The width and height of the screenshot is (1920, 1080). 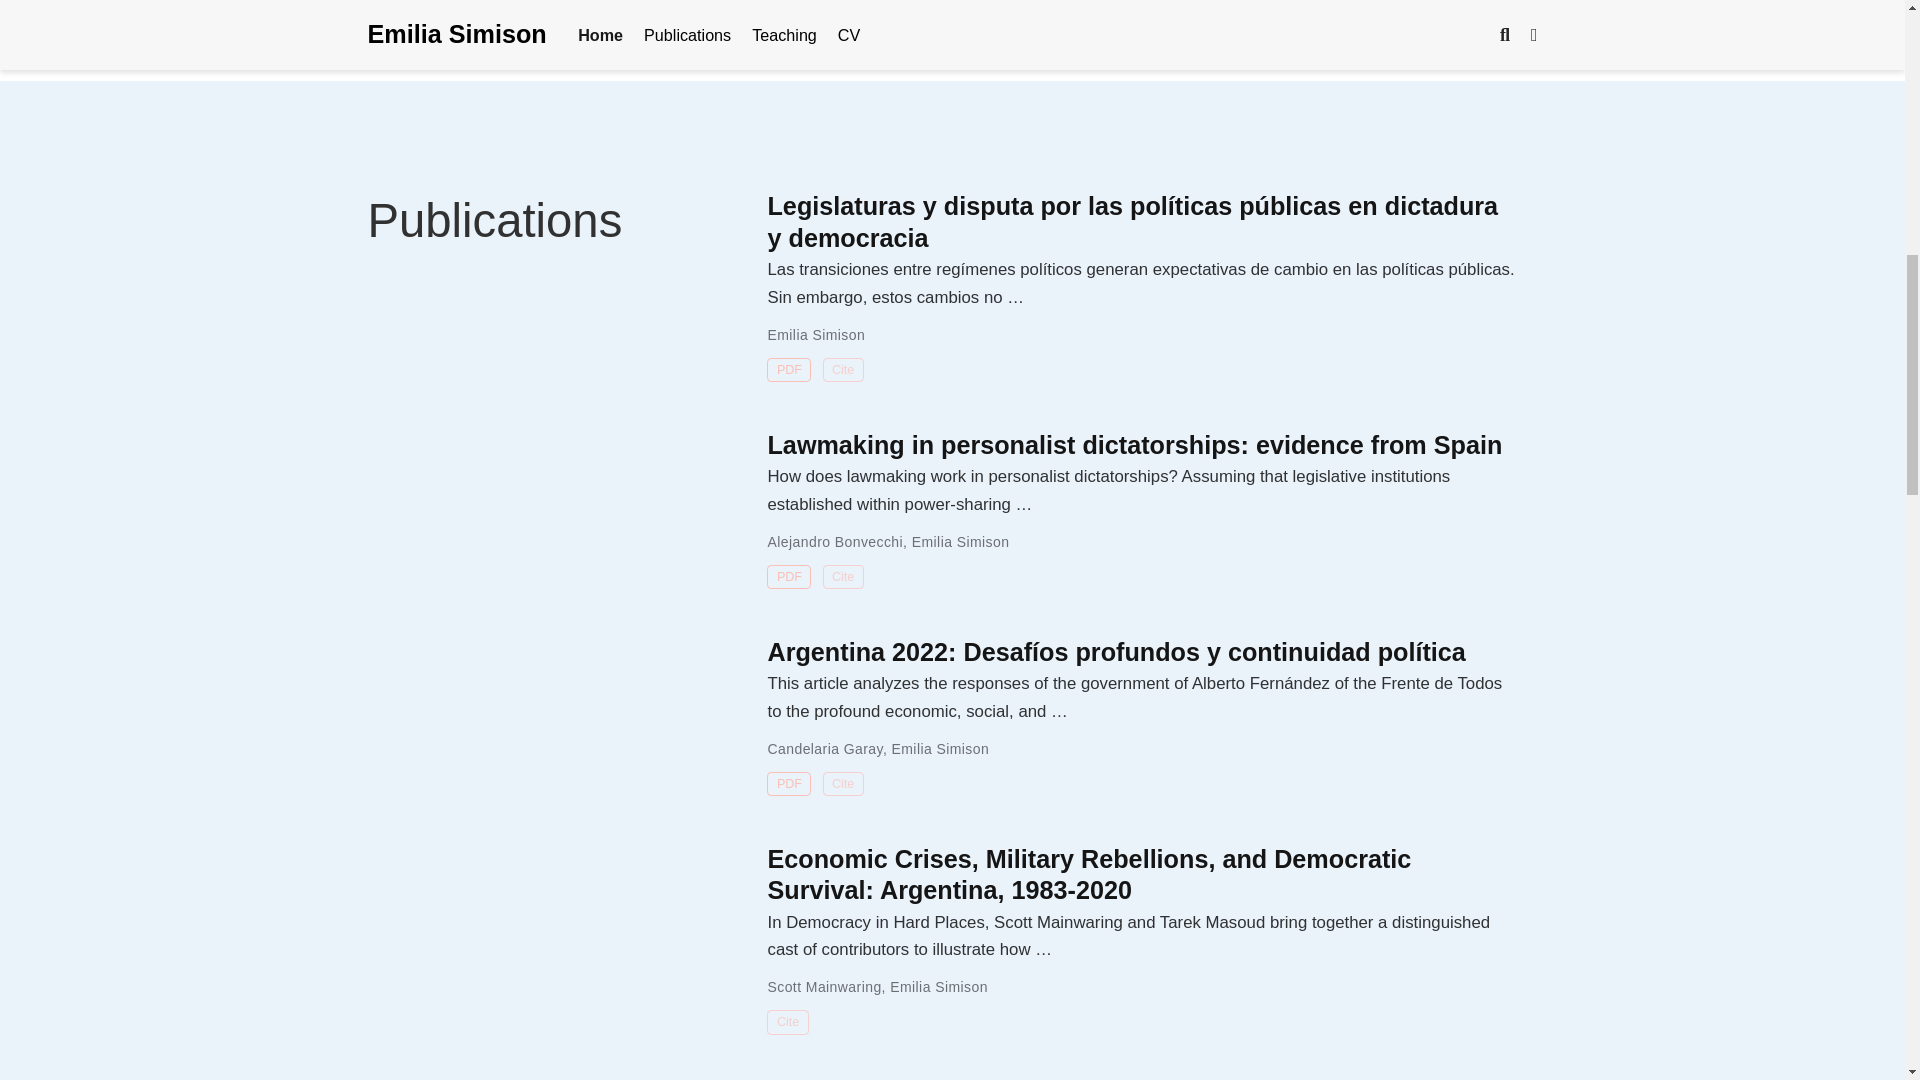 I want to click on Lawmaking in personalist dictatorships: evidence from Spain, so click(x=1134, y=444).